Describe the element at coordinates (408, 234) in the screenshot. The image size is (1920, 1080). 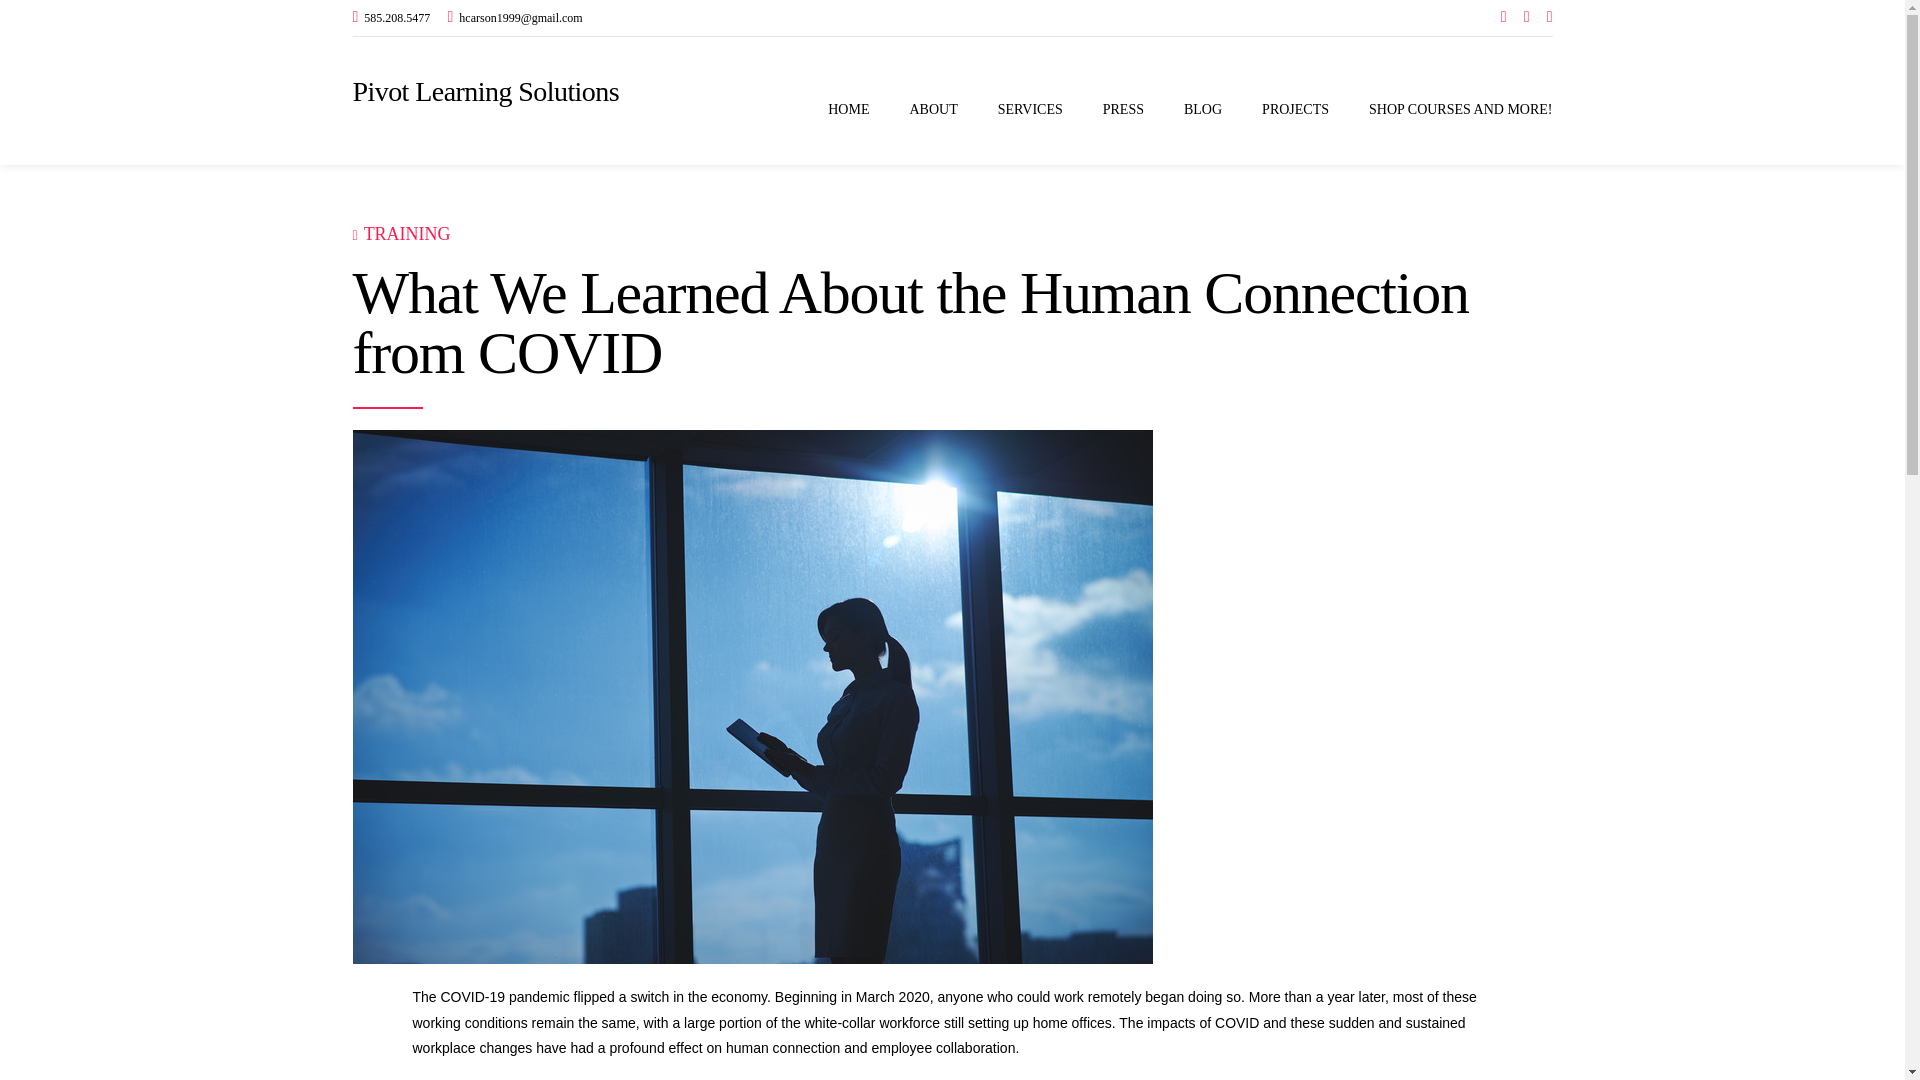
I see `TRAINING` at that location.